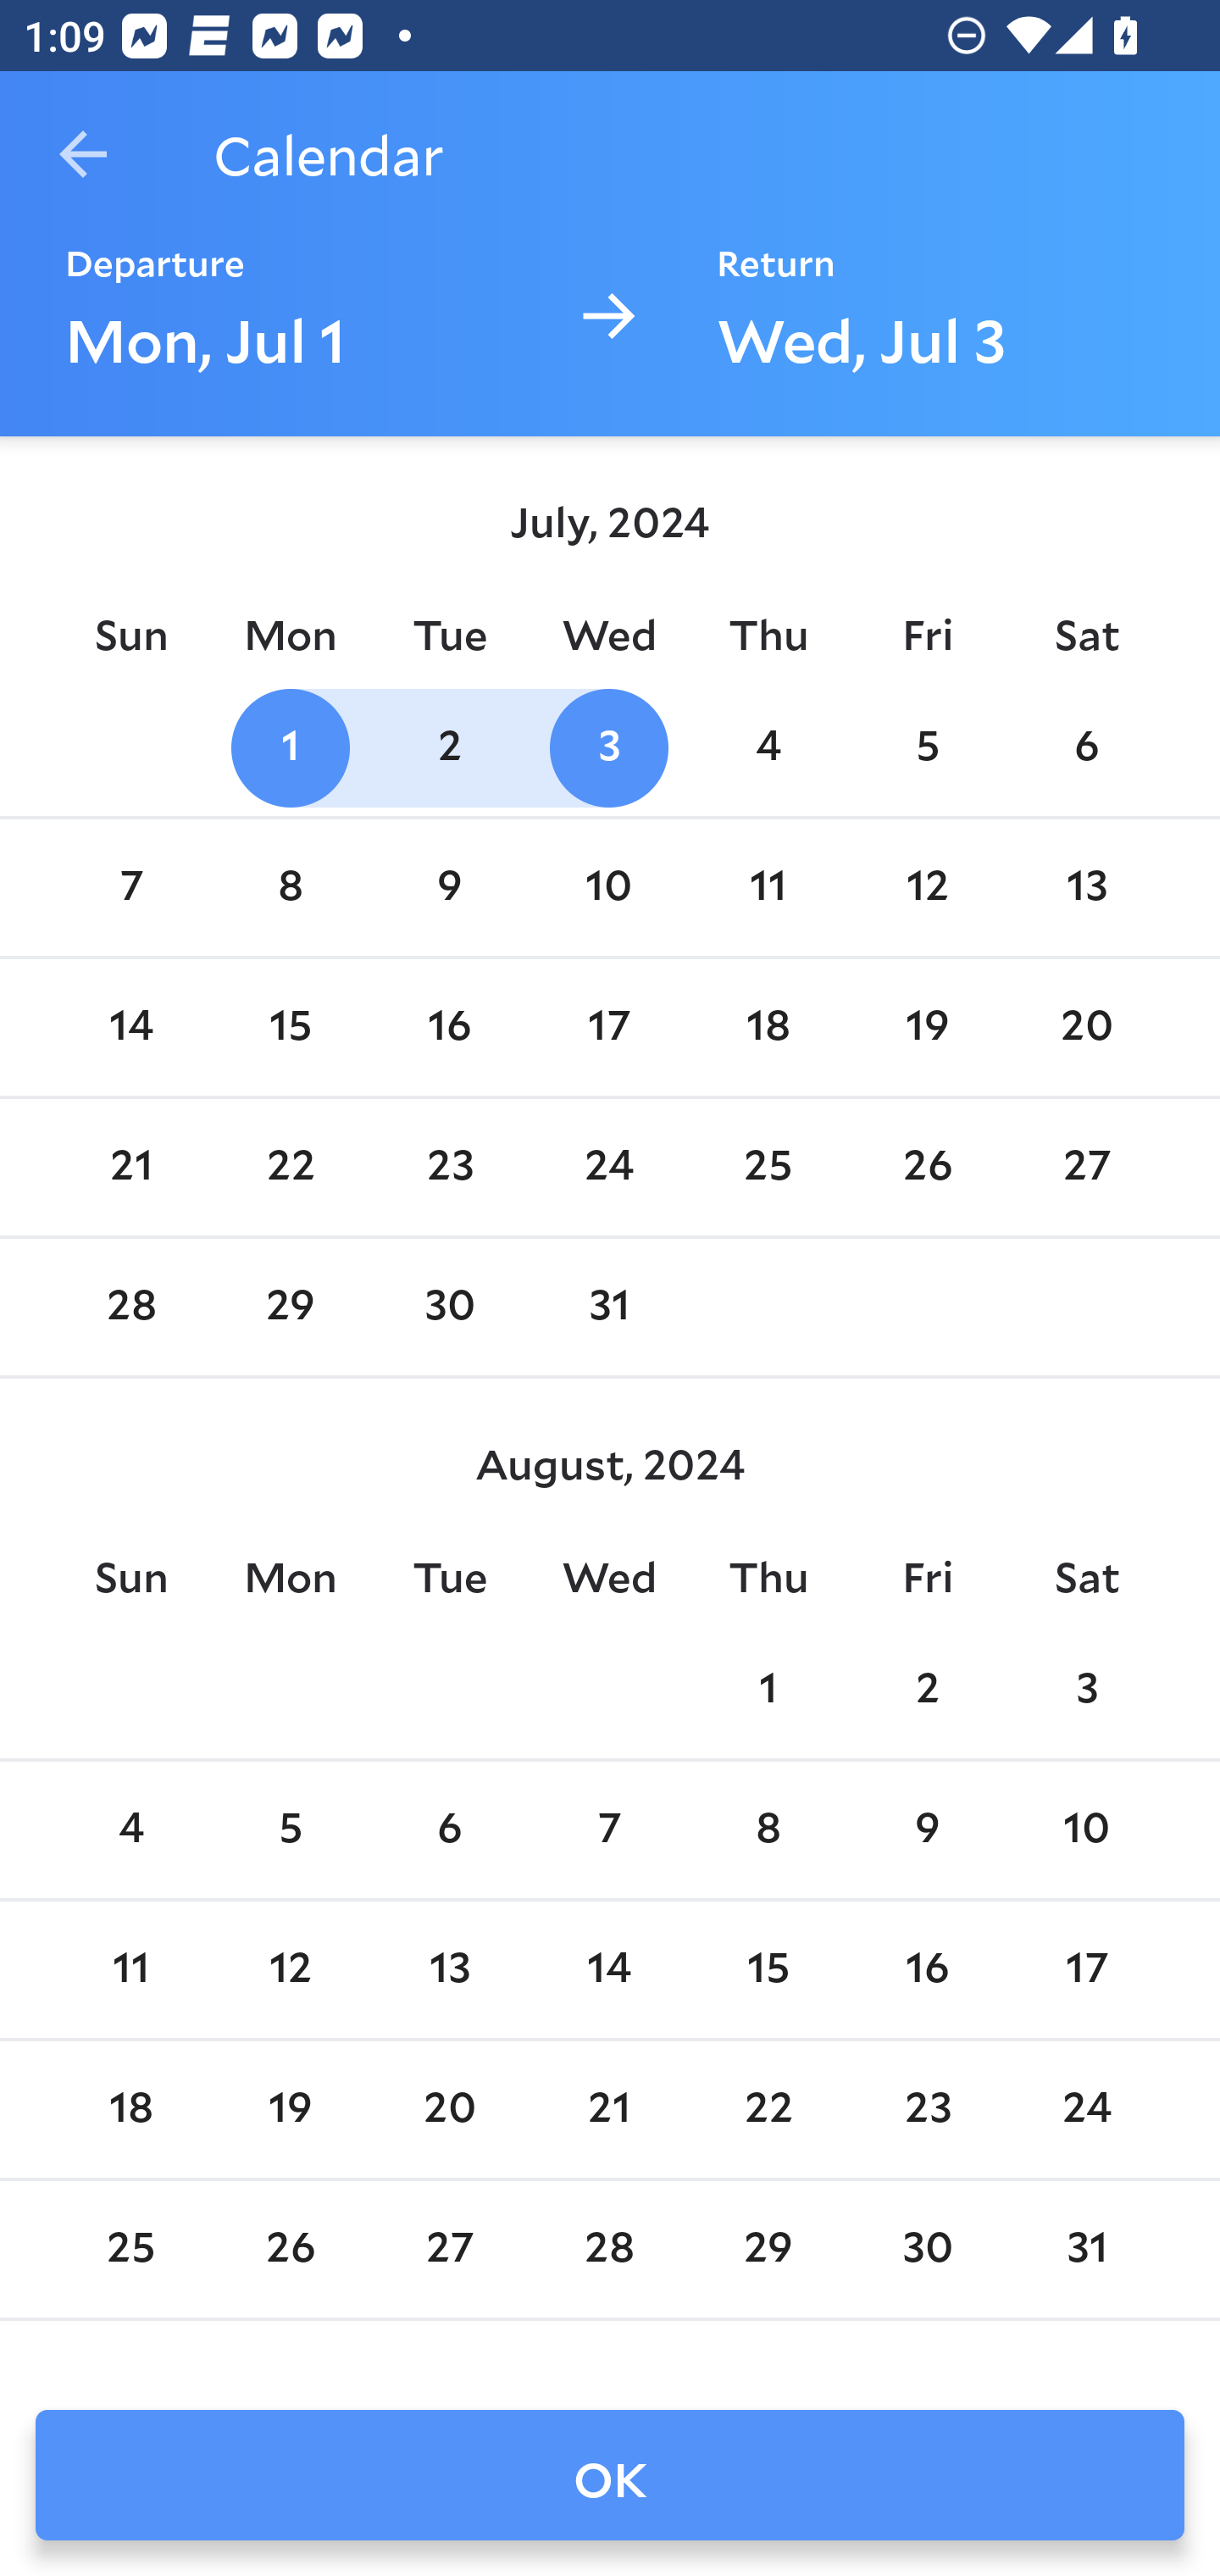 This screenshot has height=2576, width=1220. What do you see at coordinates (291, 1167) in the screenshot?
I see `22` at bounding box center [291, 1167].